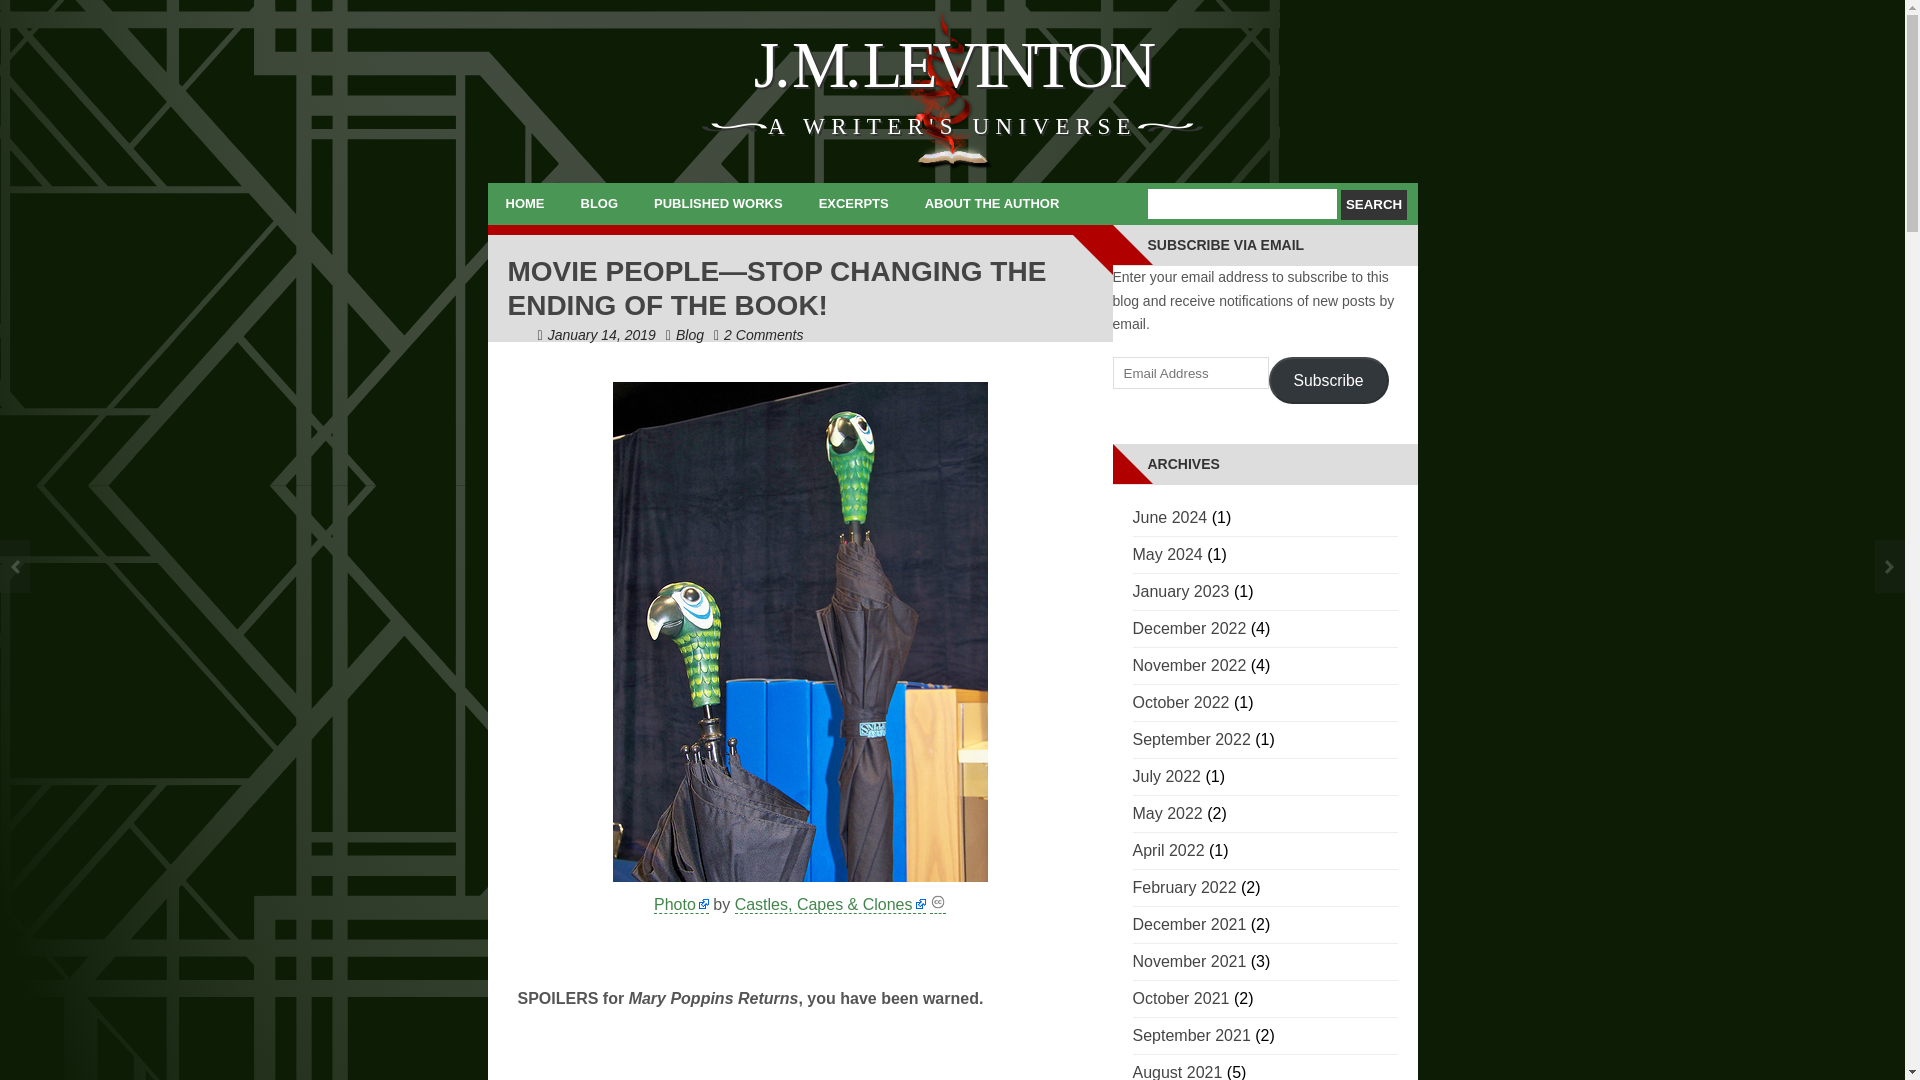 This screenshot has height=1080, width=1920. I want to click on September 2021, so click(1190, 1036).